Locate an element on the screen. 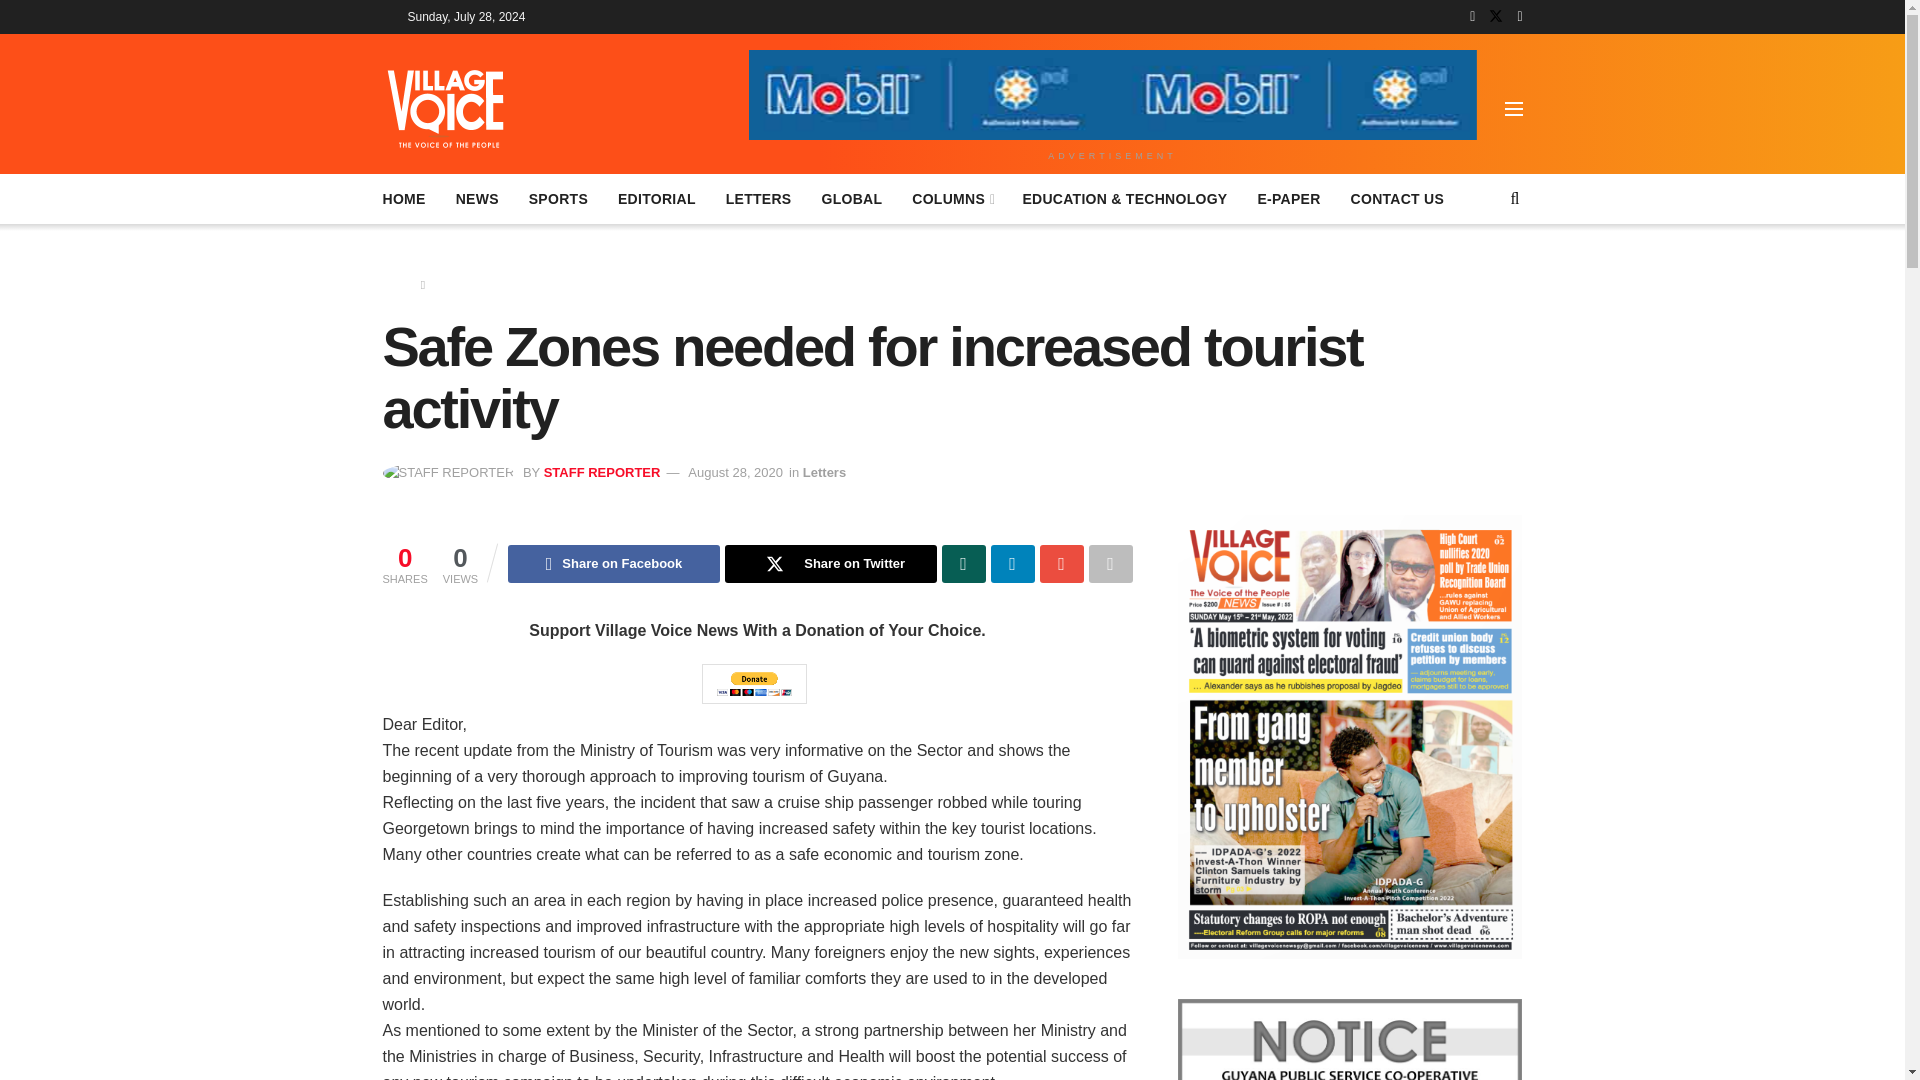 This screenshot has width=1920, height=1080. GLOBAL is located at coordinates (851, 198).